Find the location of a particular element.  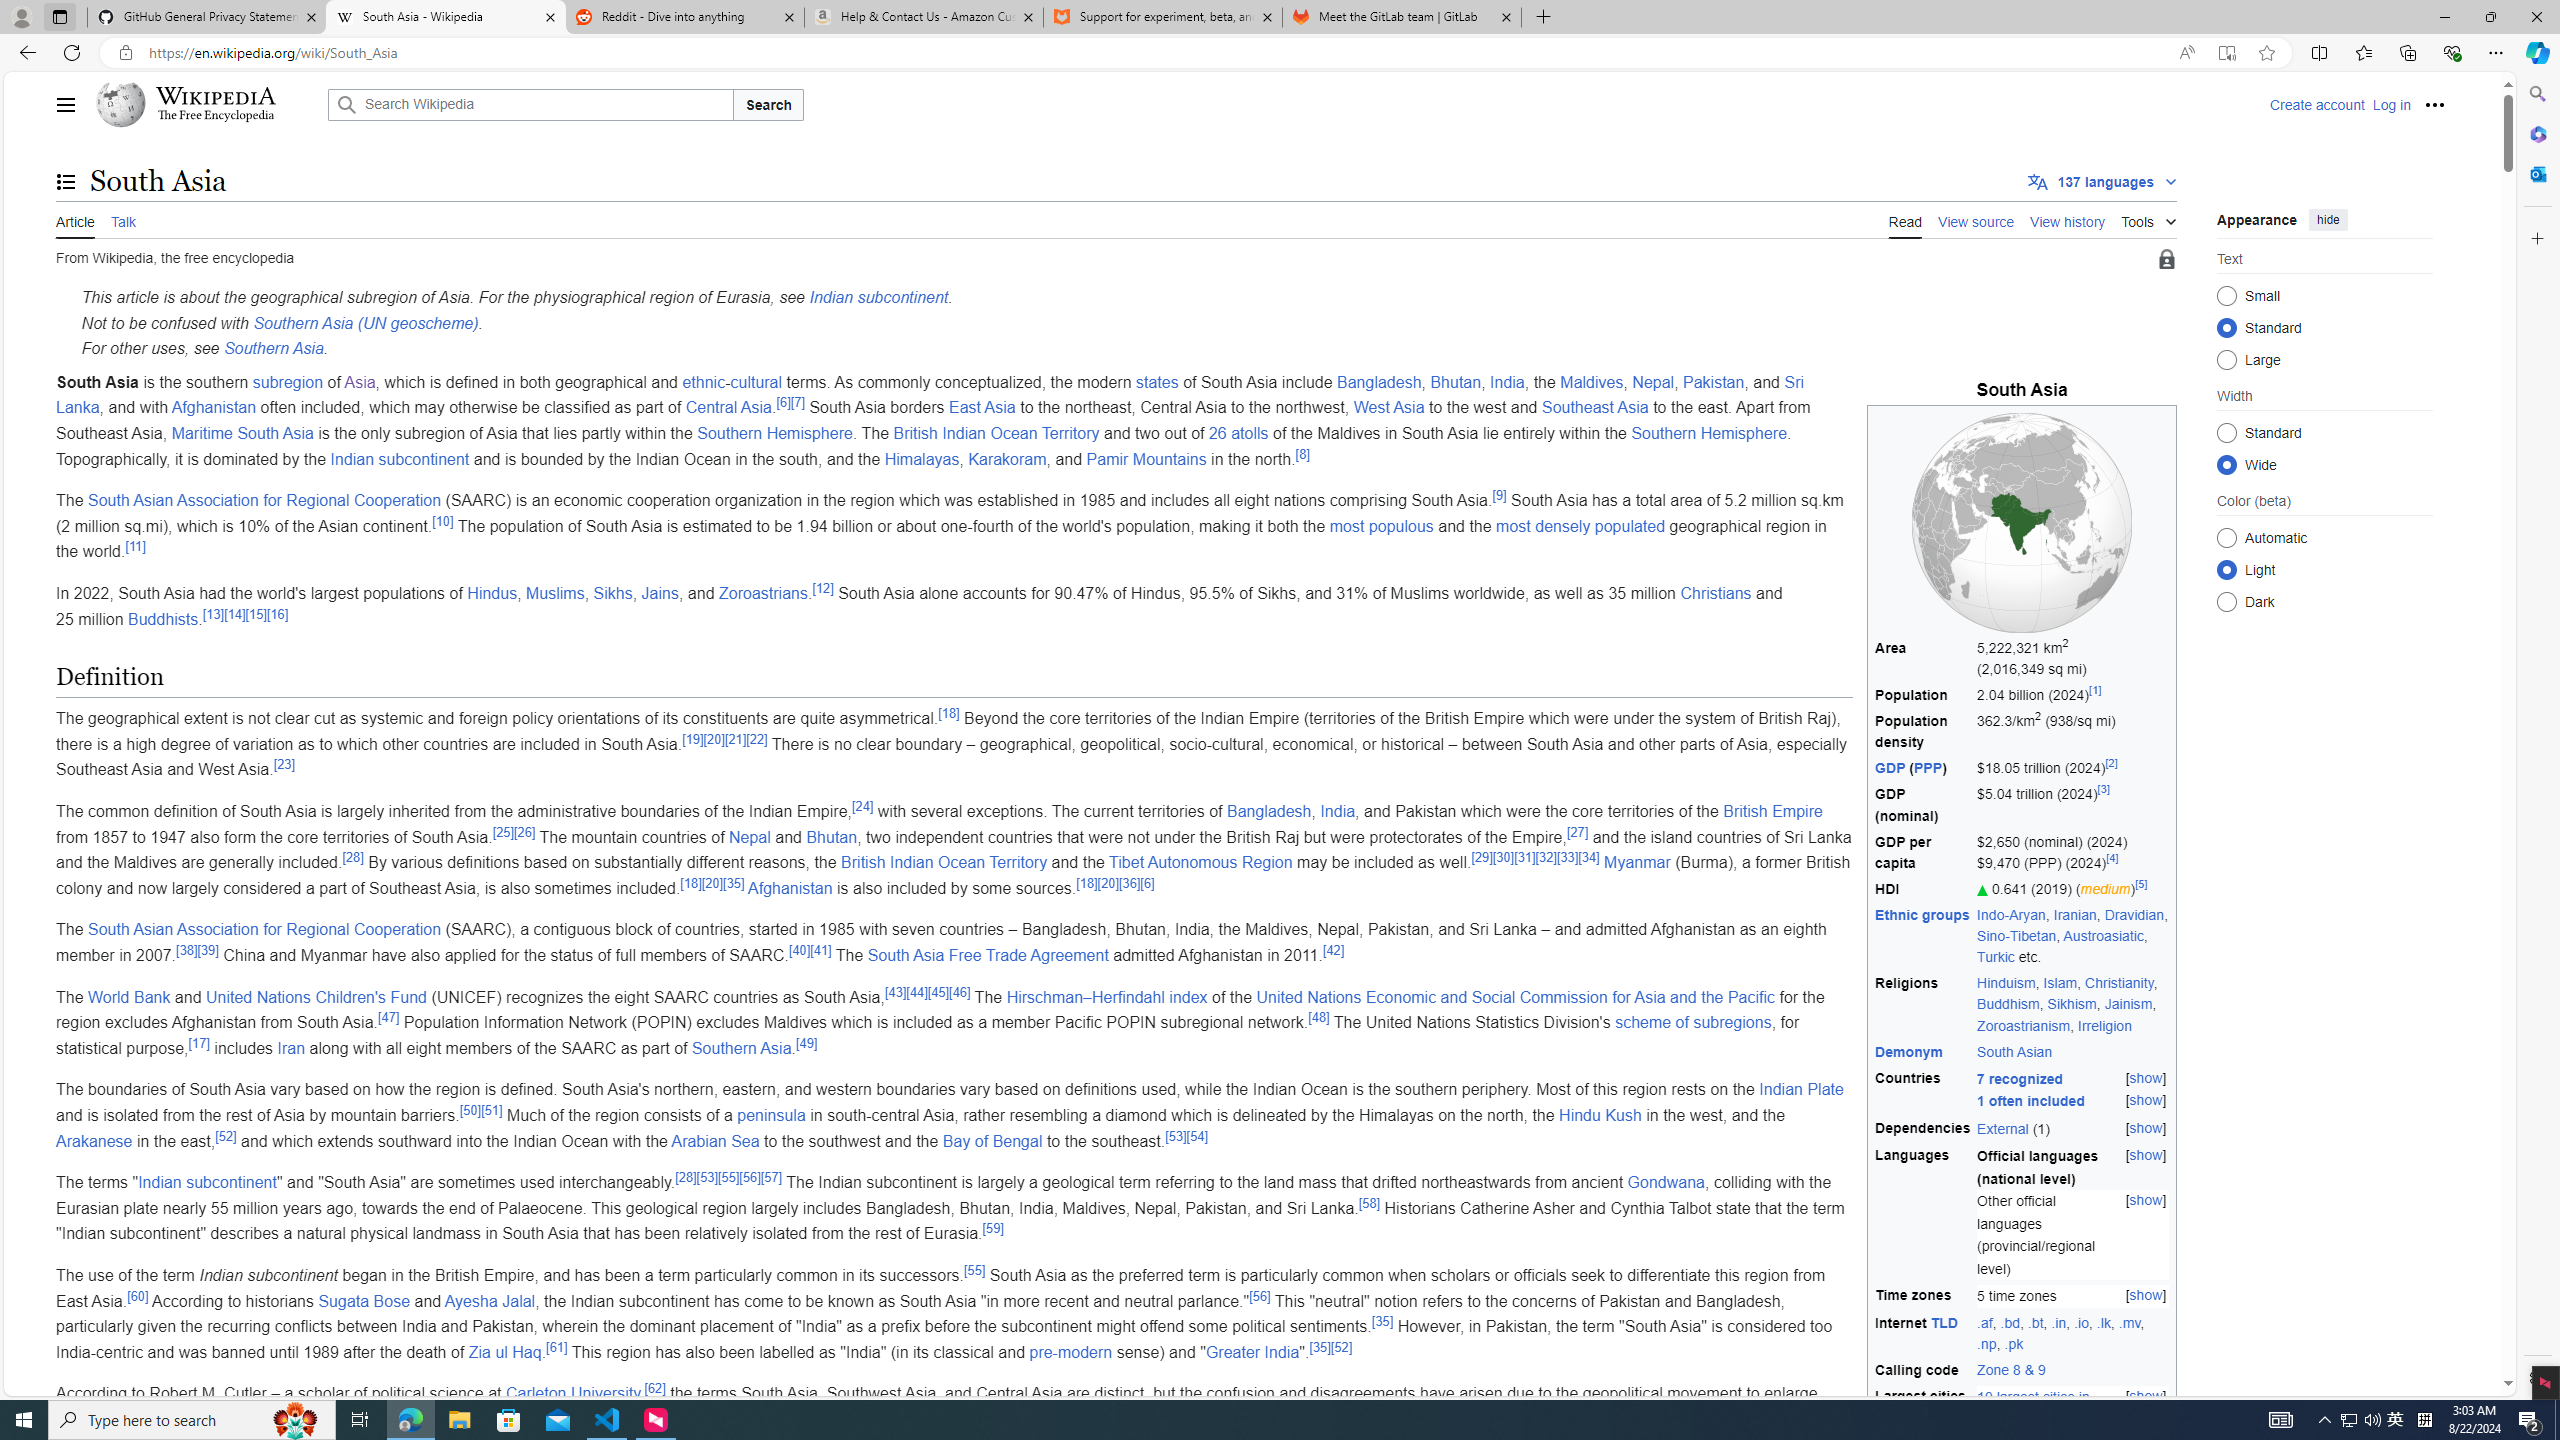

Zone 8 & 9 is located at coordinates (2073, 1370).